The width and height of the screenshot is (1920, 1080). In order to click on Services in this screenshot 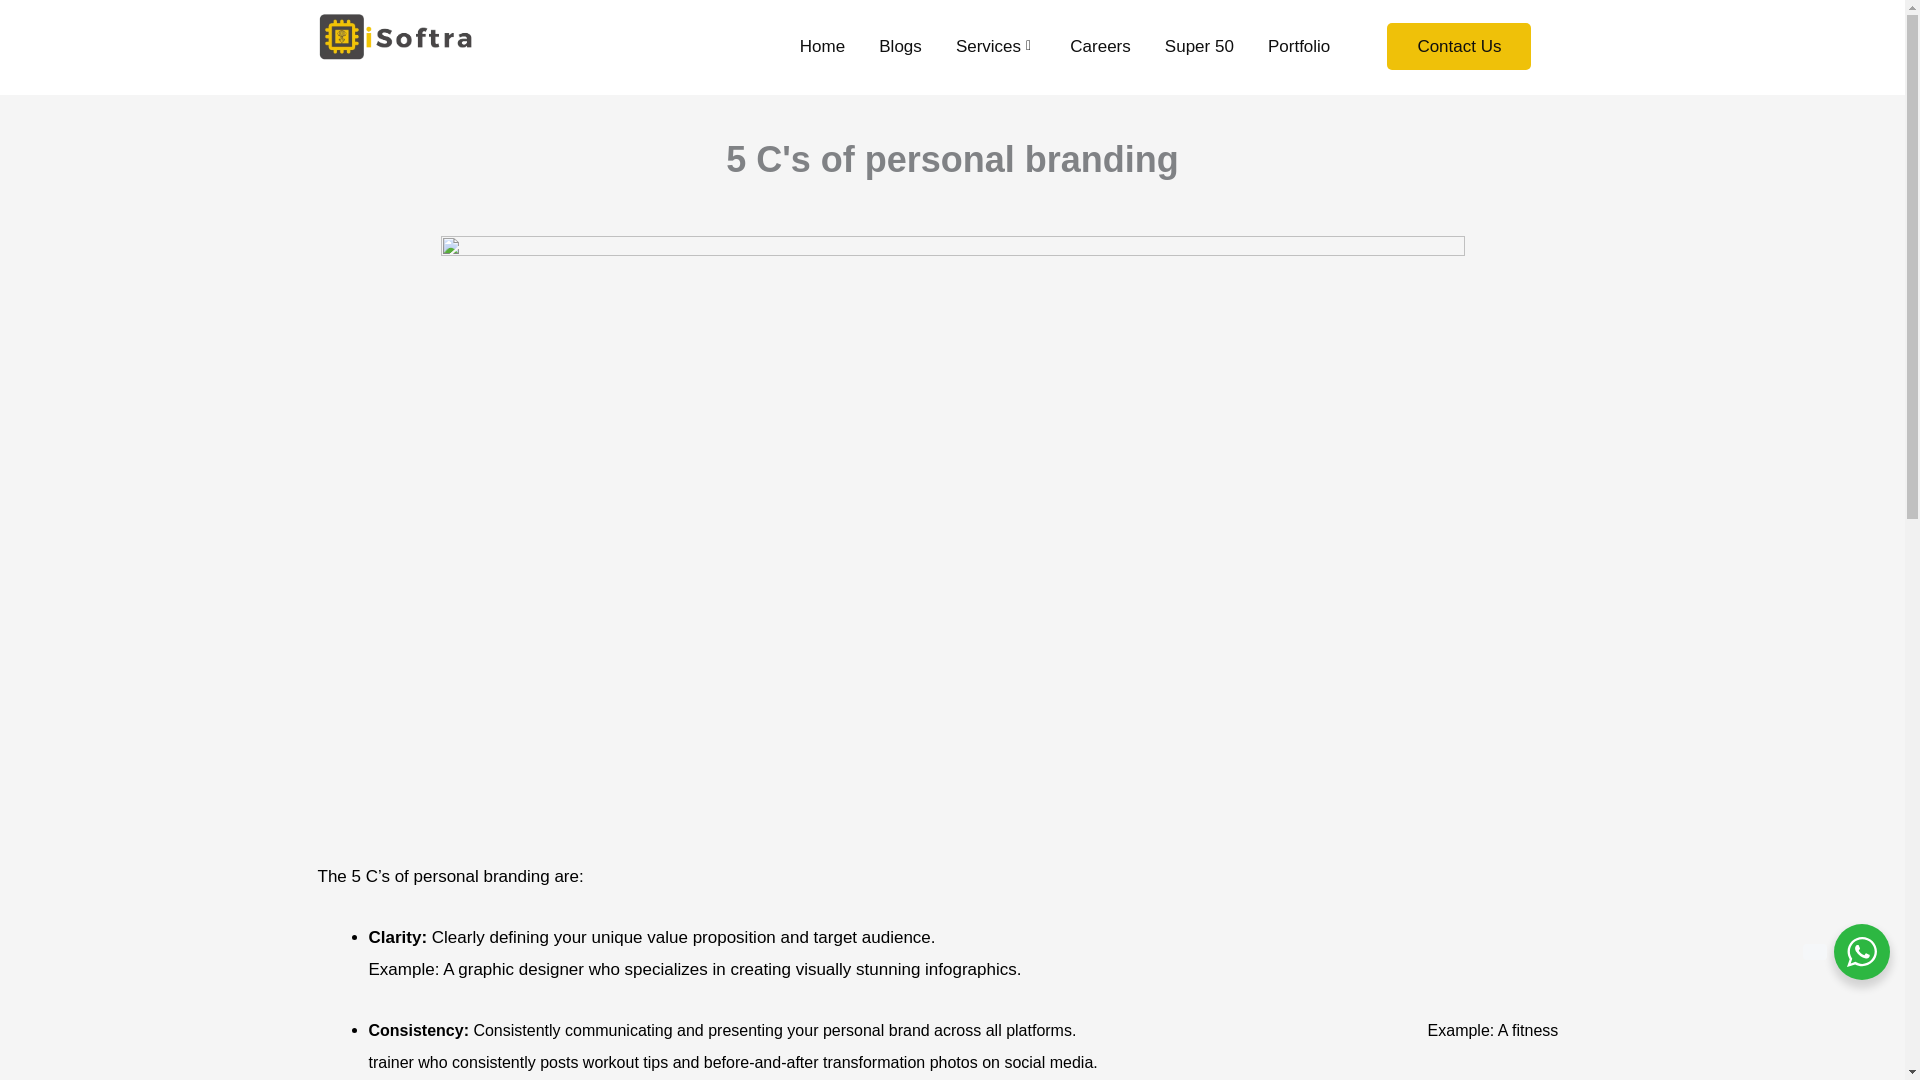, I will do `click(996, 46)`.